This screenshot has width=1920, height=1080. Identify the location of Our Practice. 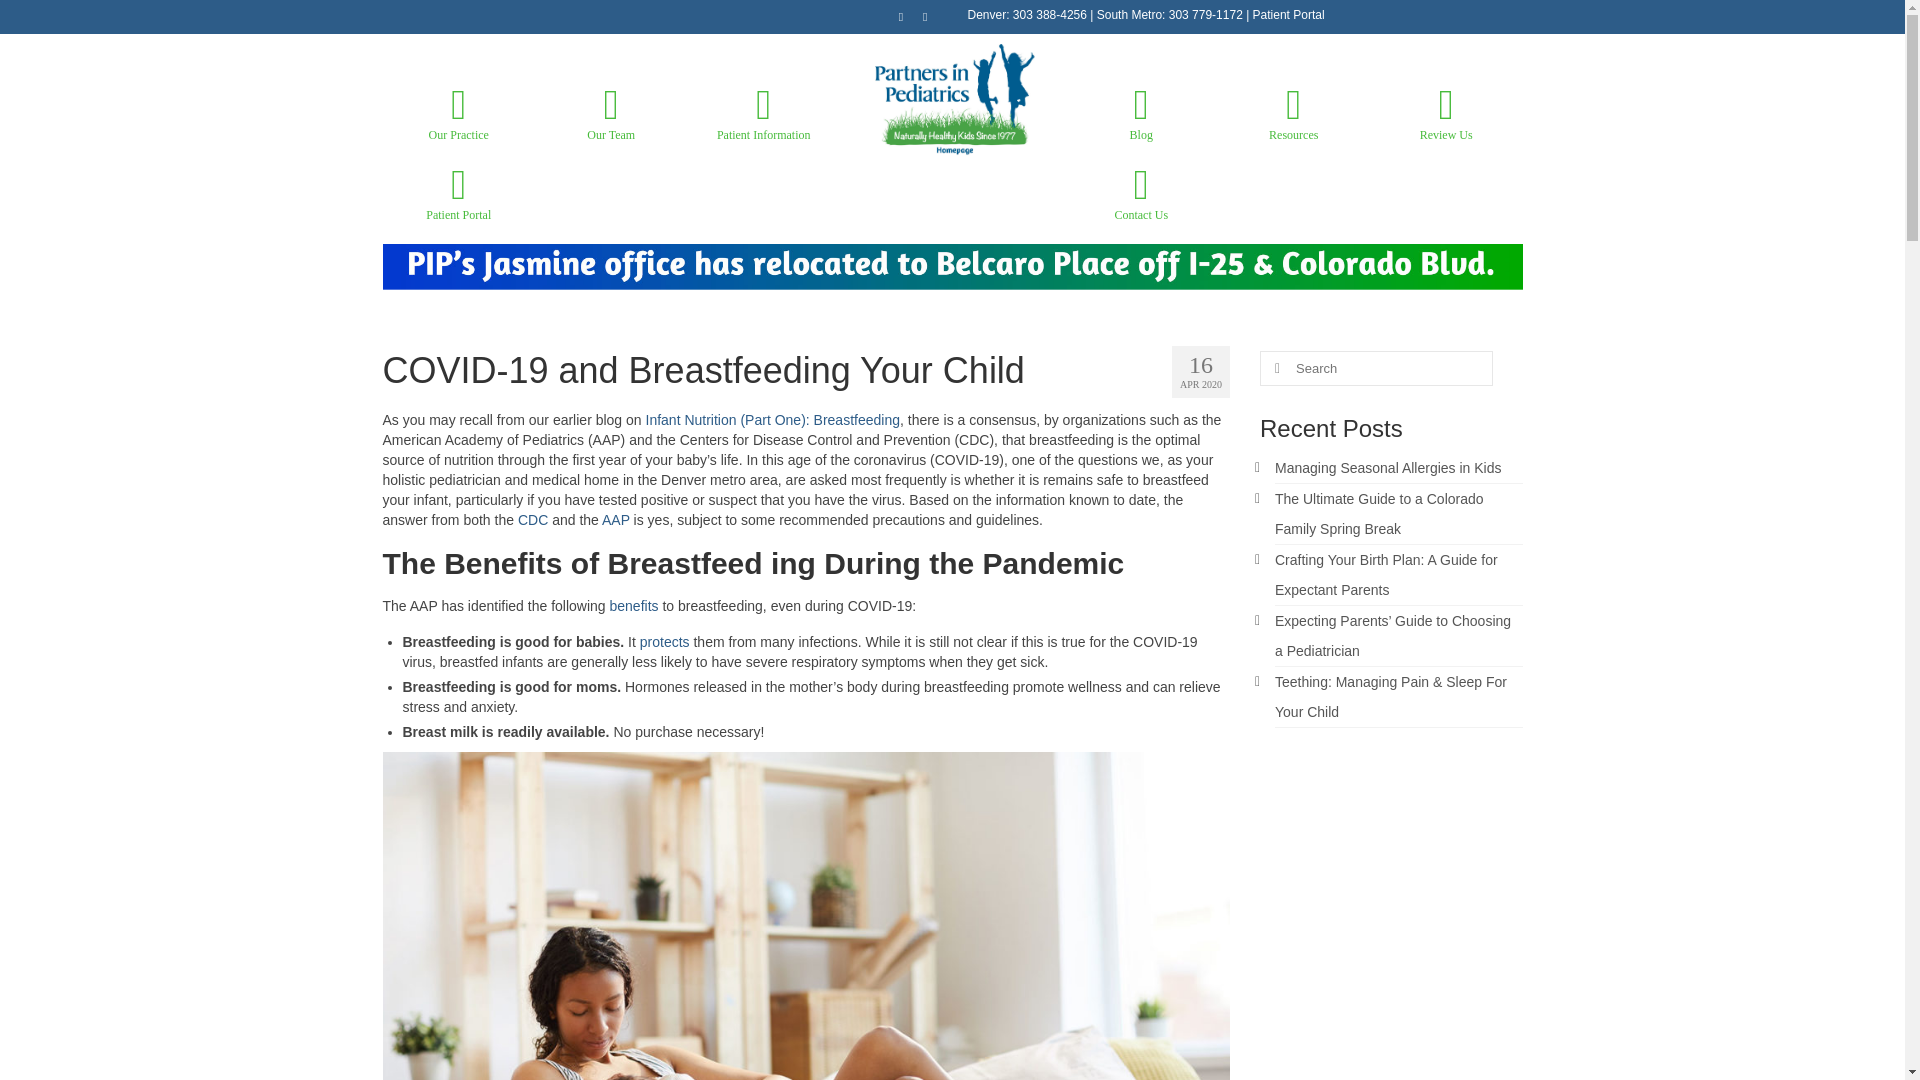
(458, 114).